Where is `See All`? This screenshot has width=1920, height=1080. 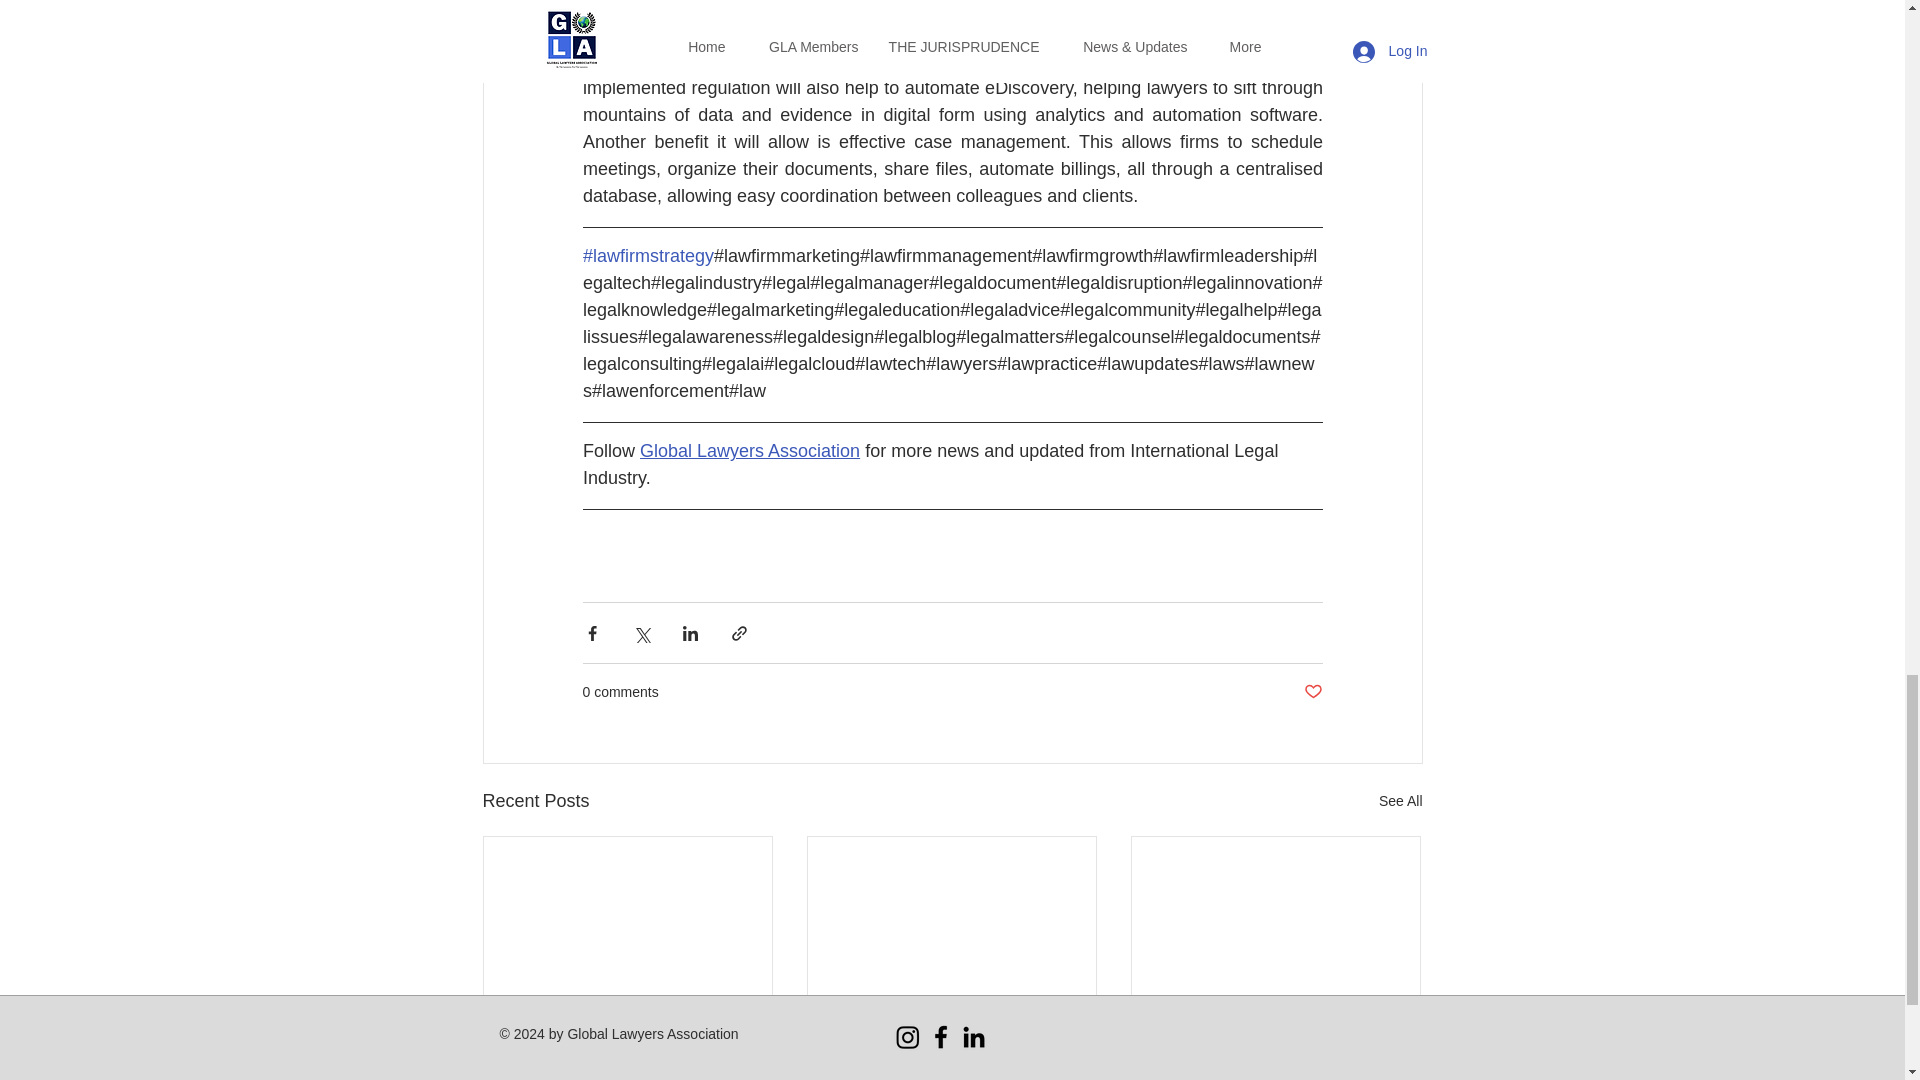 See All is located at coordinates (1400, 802).